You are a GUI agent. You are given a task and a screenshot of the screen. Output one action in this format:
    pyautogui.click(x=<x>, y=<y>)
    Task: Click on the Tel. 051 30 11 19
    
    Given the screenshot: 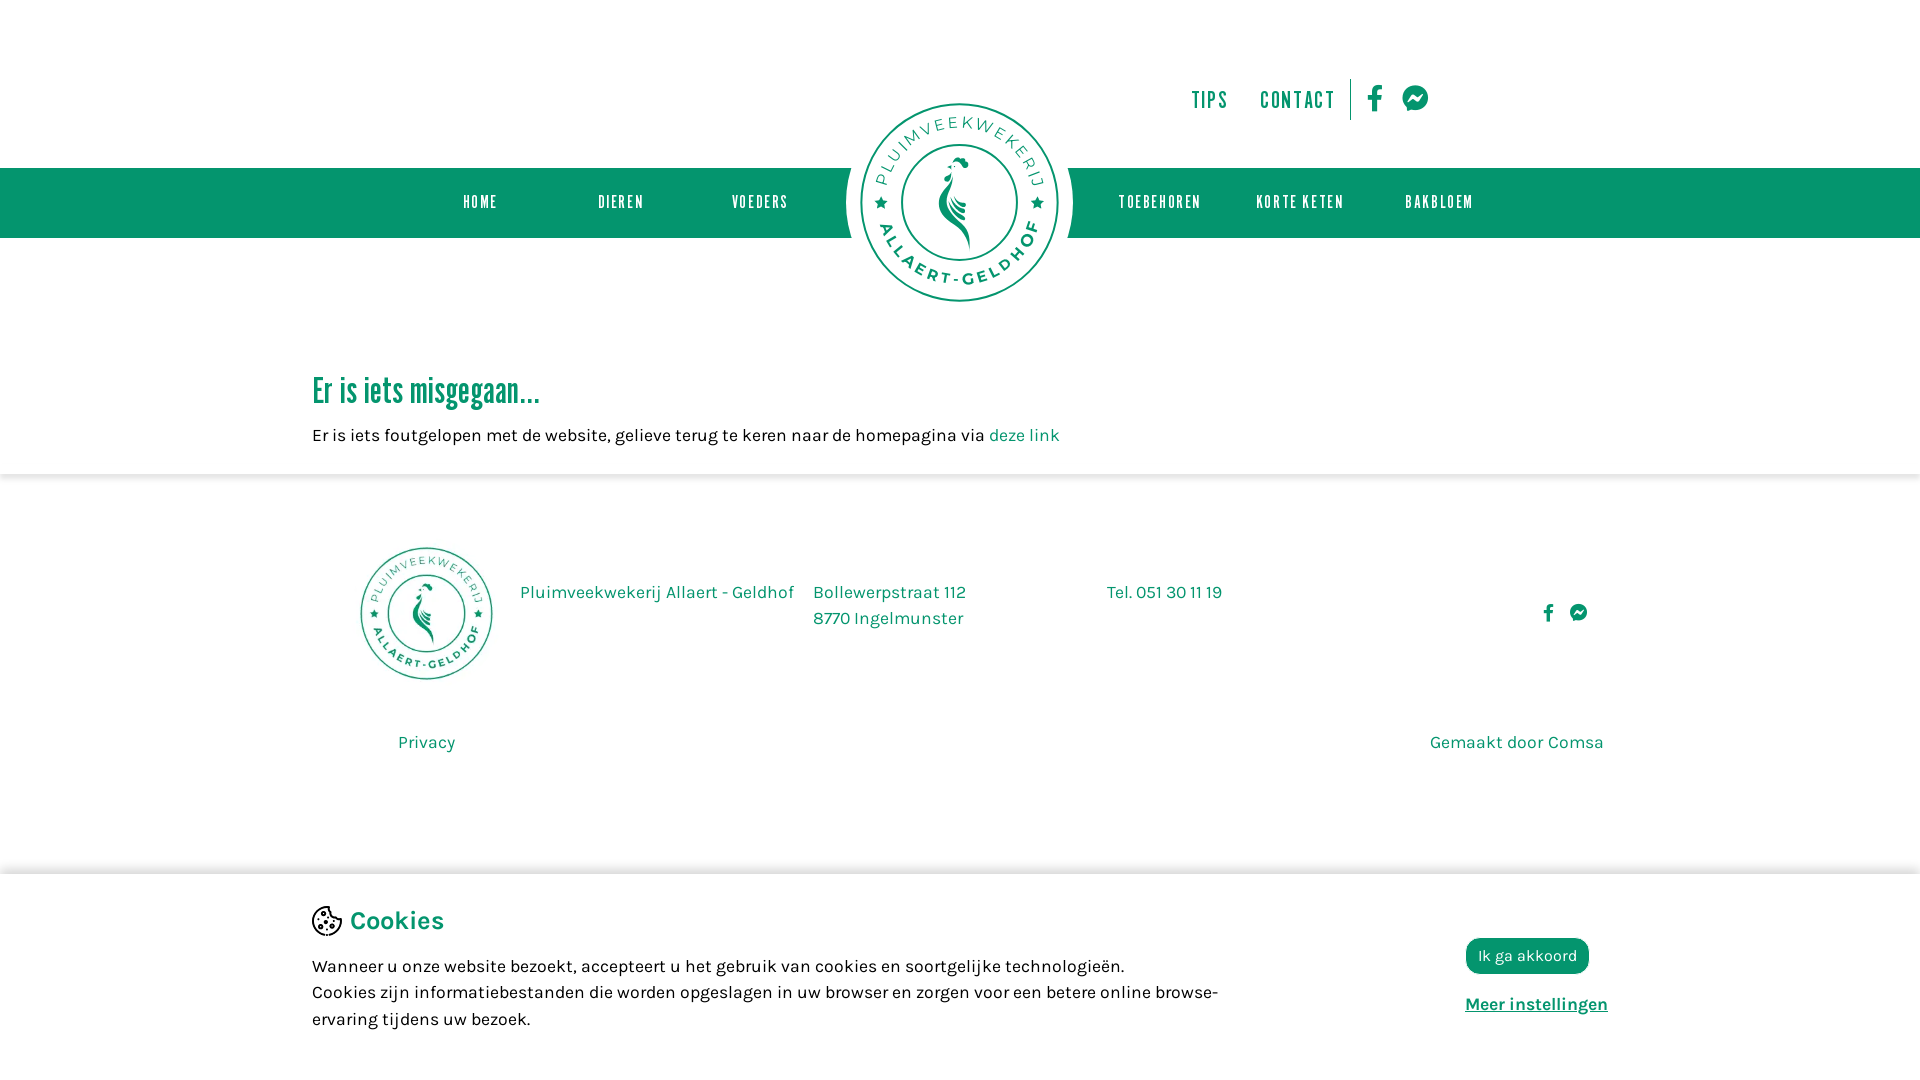 What is the action you would take?
    pyautogui.click(x=1164, y=592)
    